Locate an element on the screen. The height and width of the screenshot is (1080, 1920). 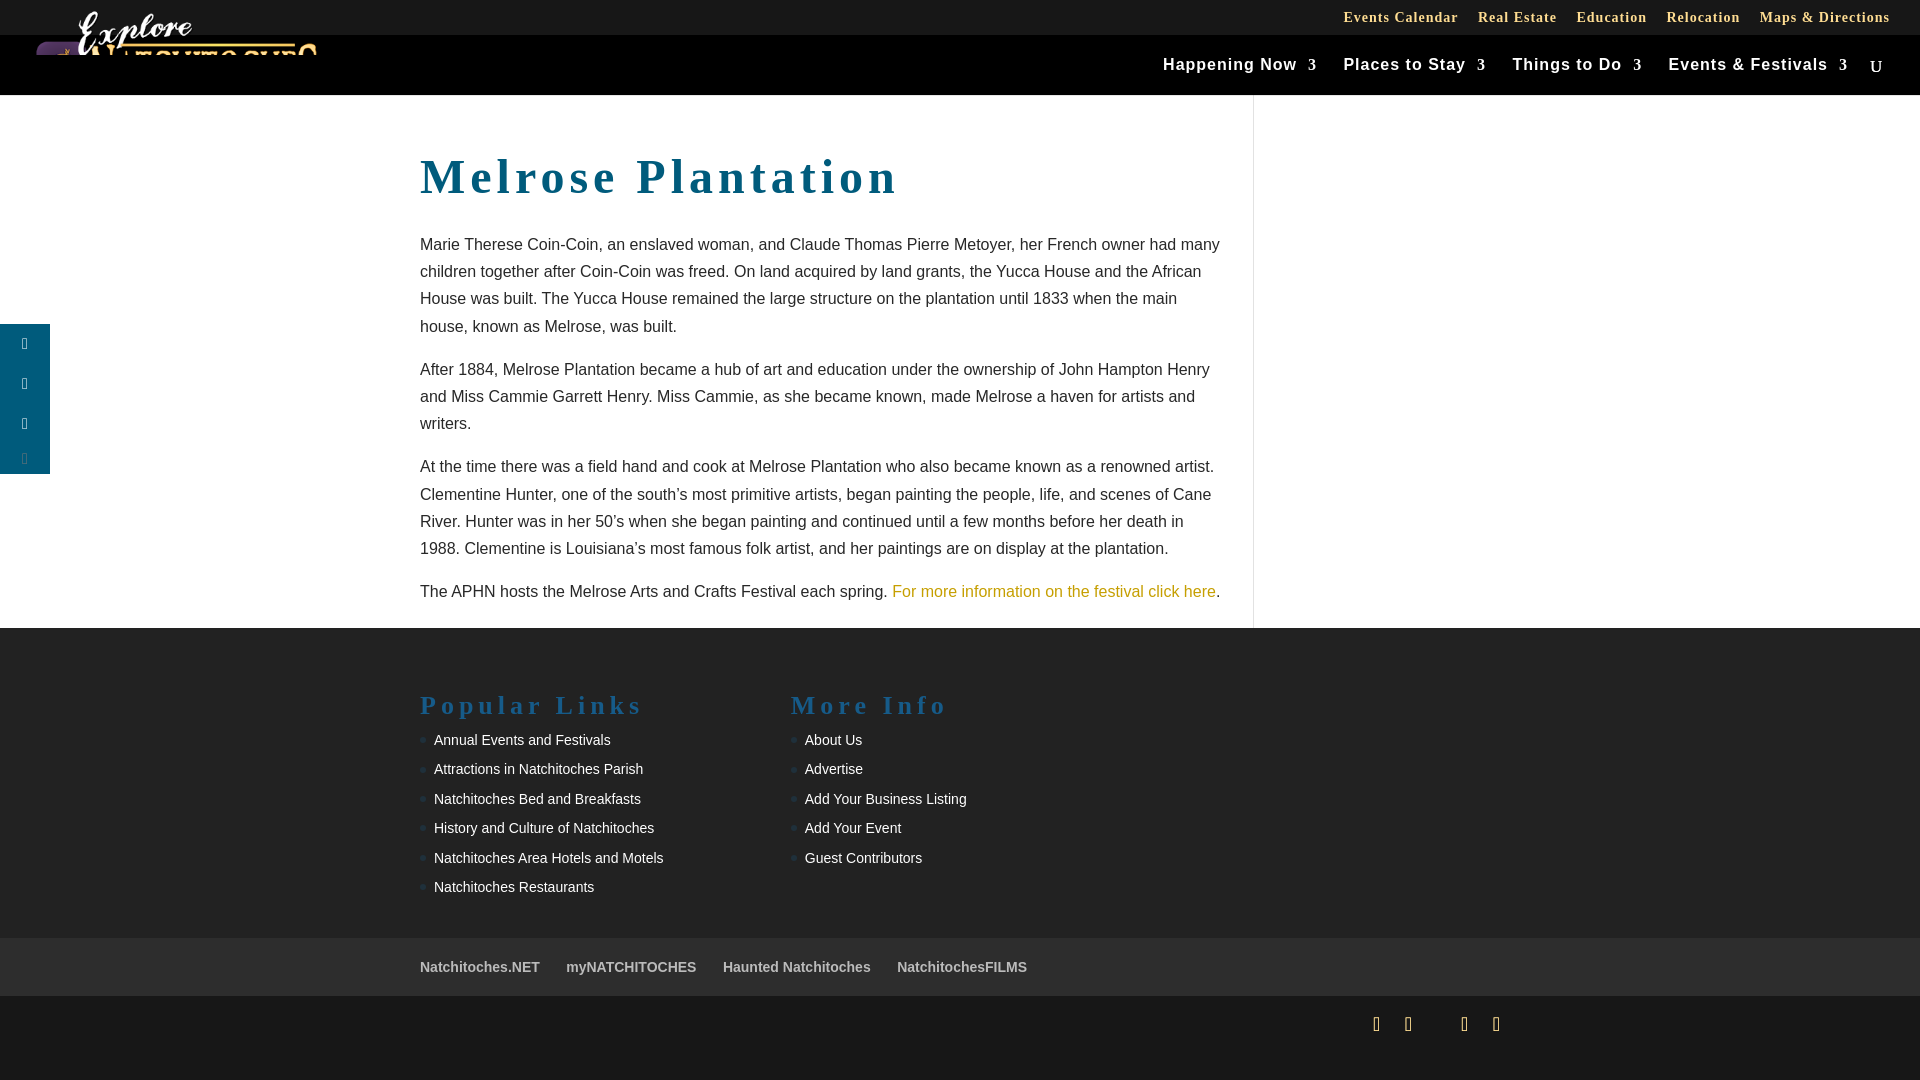
Education is located at coordinates (1610, 22).